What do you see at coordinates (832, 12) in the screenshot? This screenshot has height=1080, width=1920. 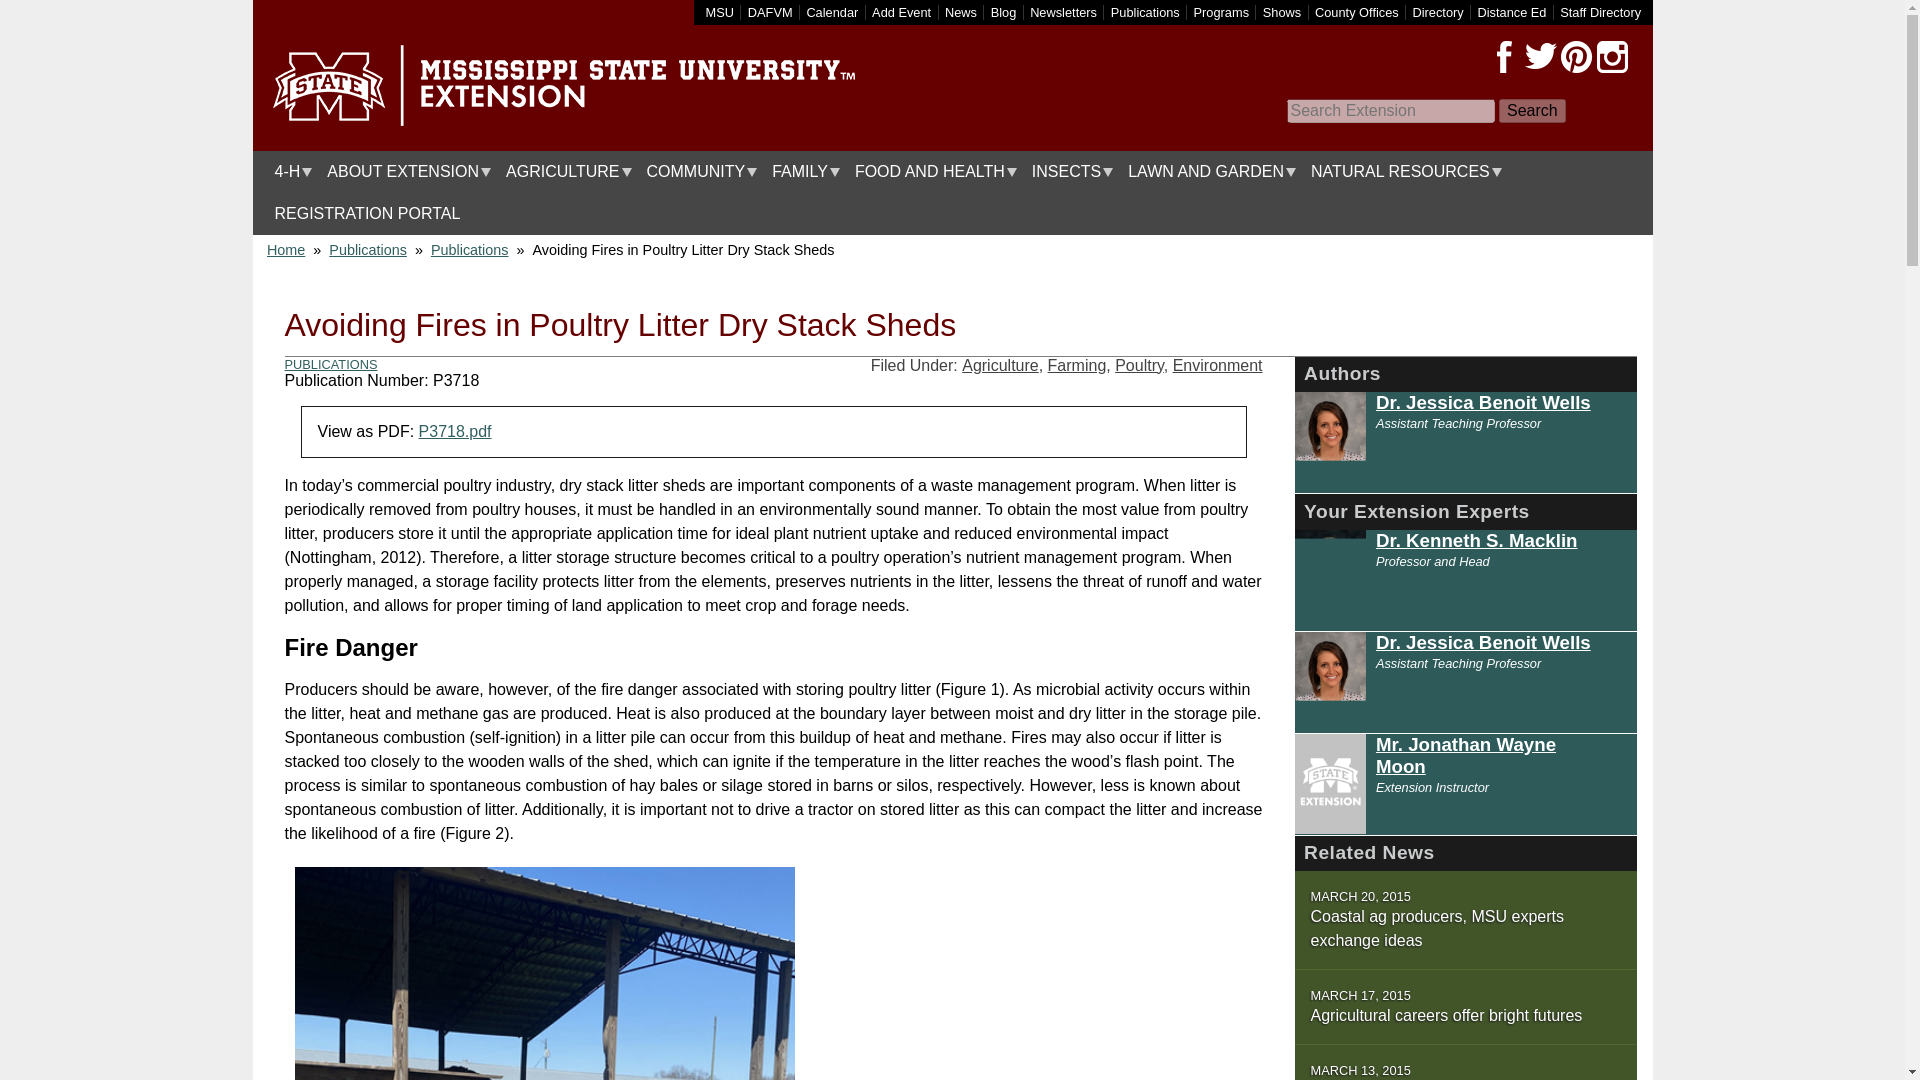 I see `Calendar` at bounding box center [832, 12].